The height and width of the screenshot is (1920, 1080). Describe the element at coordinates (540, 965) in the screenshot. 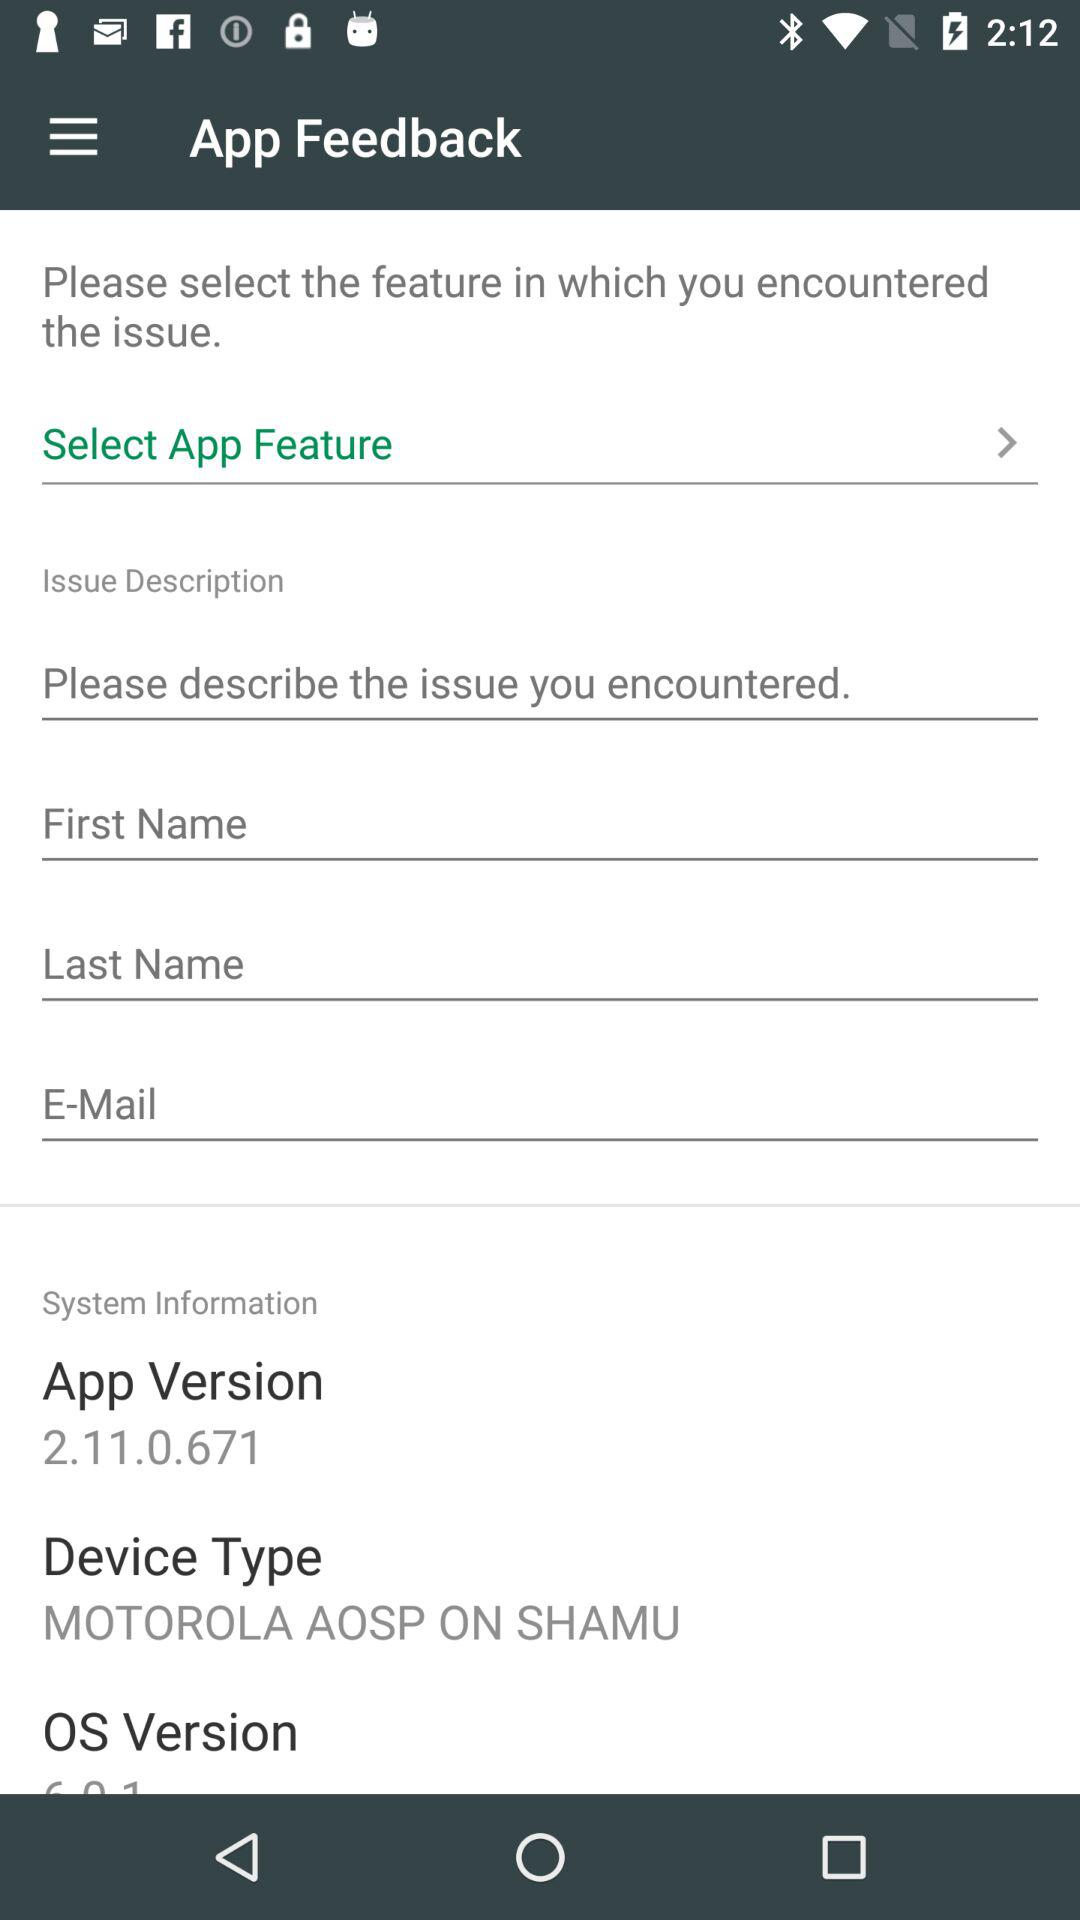

I see `enter last name` at that location.